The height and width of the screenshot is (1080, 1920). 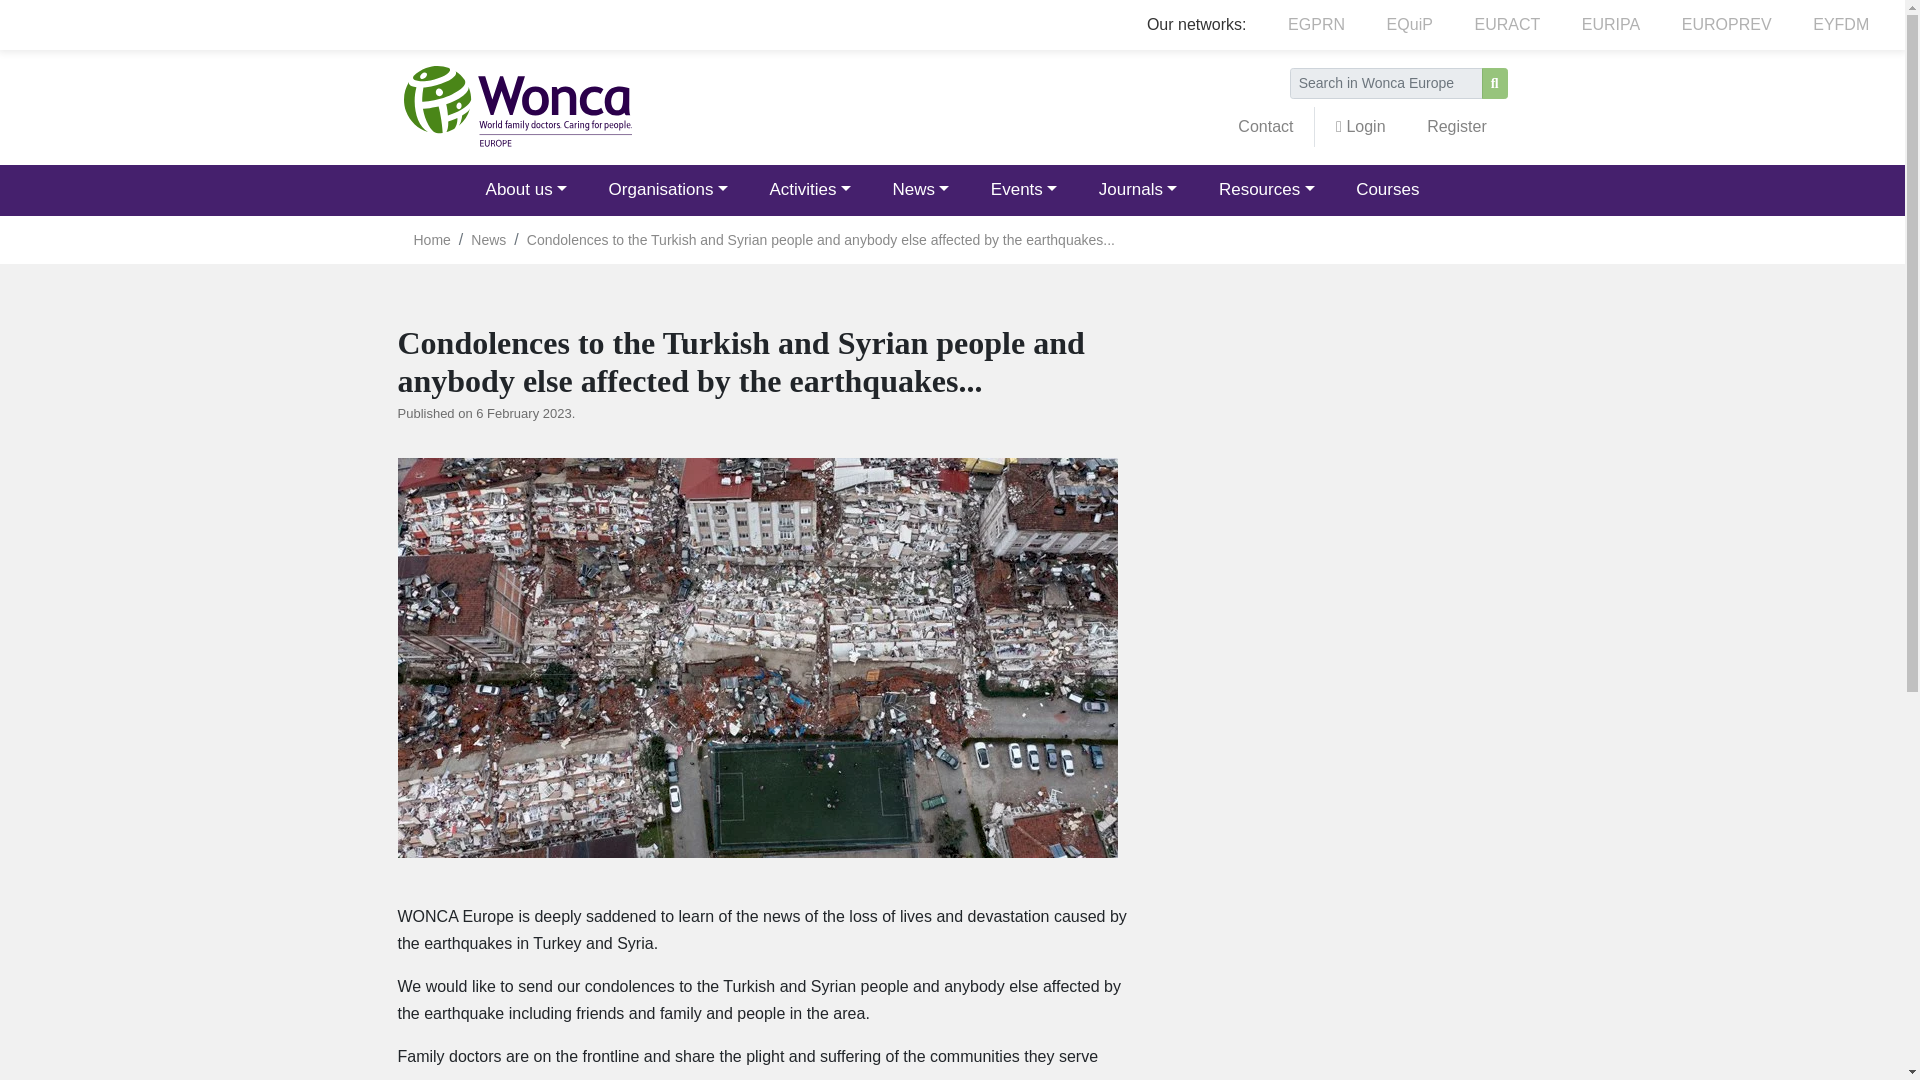 I want to click on European General Practice Research Network, so click(x=1316, y=25).